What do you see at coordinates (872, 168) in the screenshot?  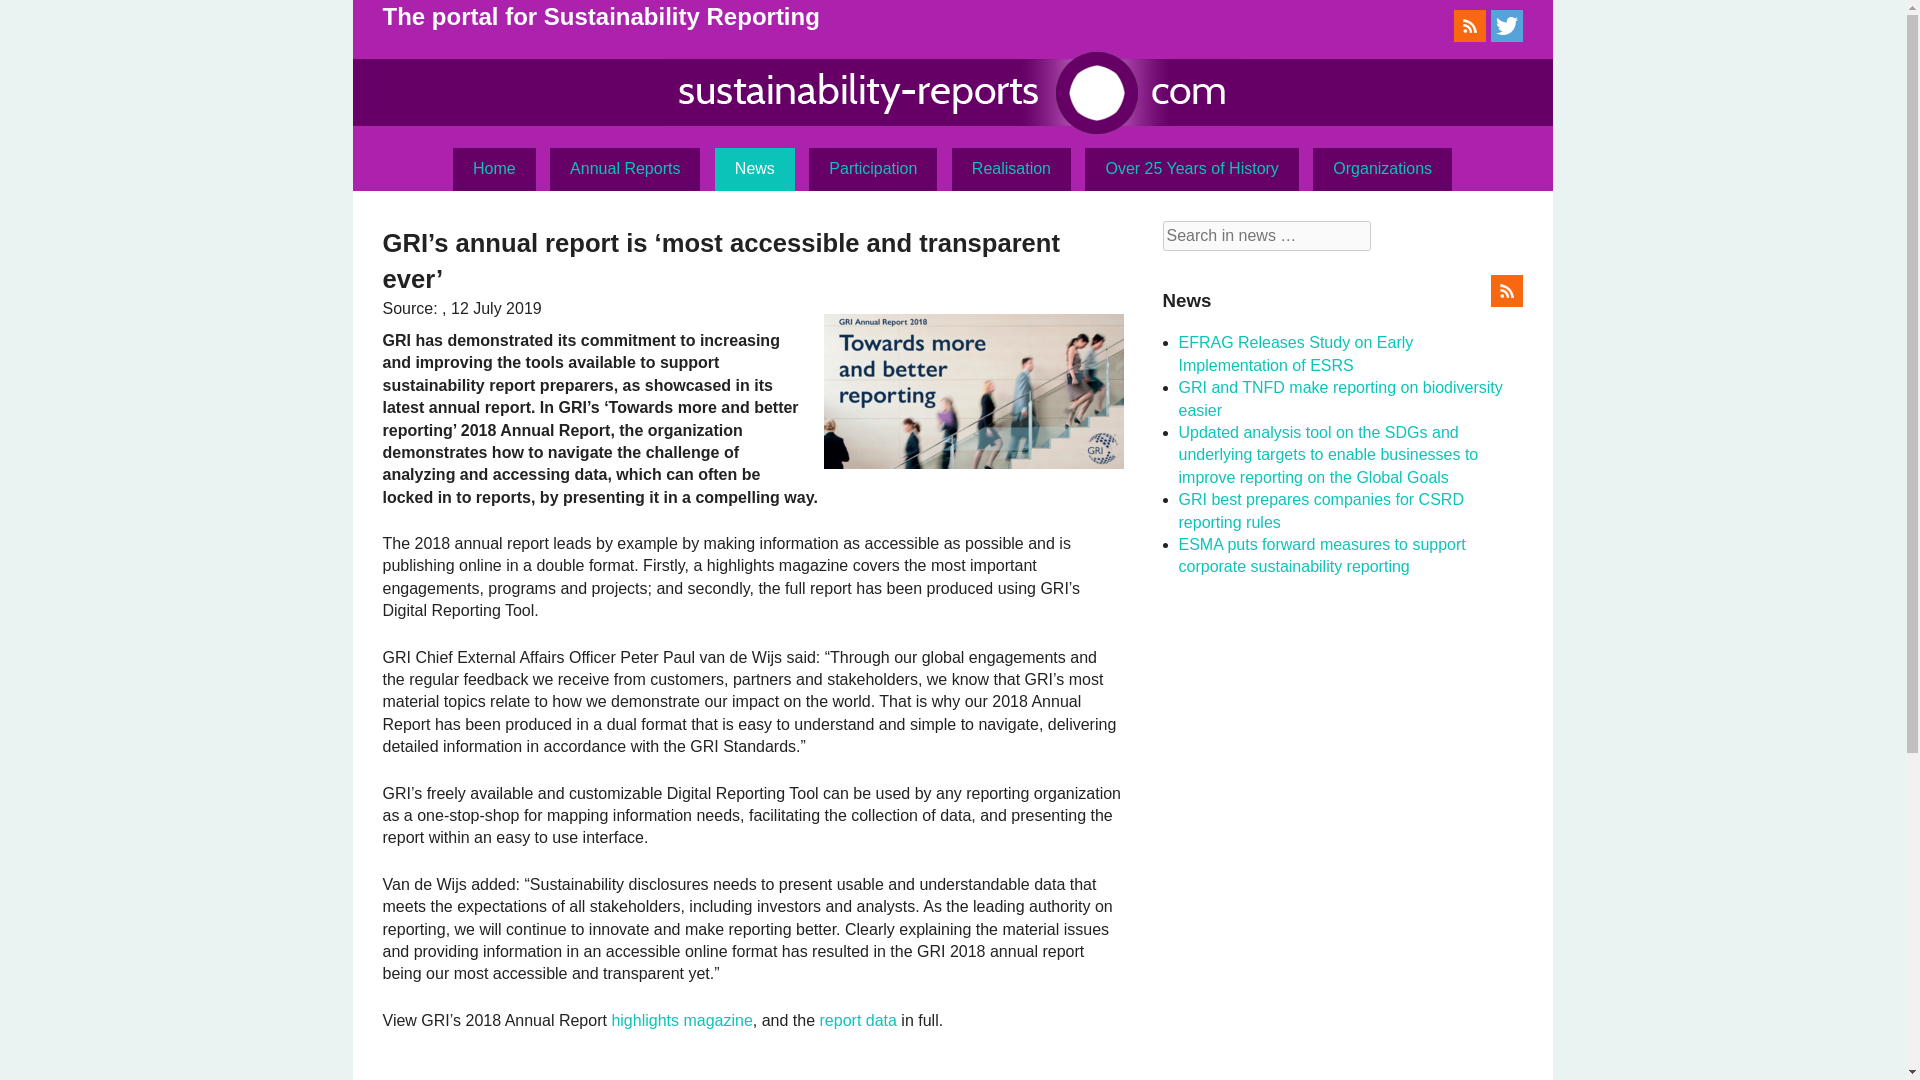 I see `Participation` at bounding box center [872, 168].